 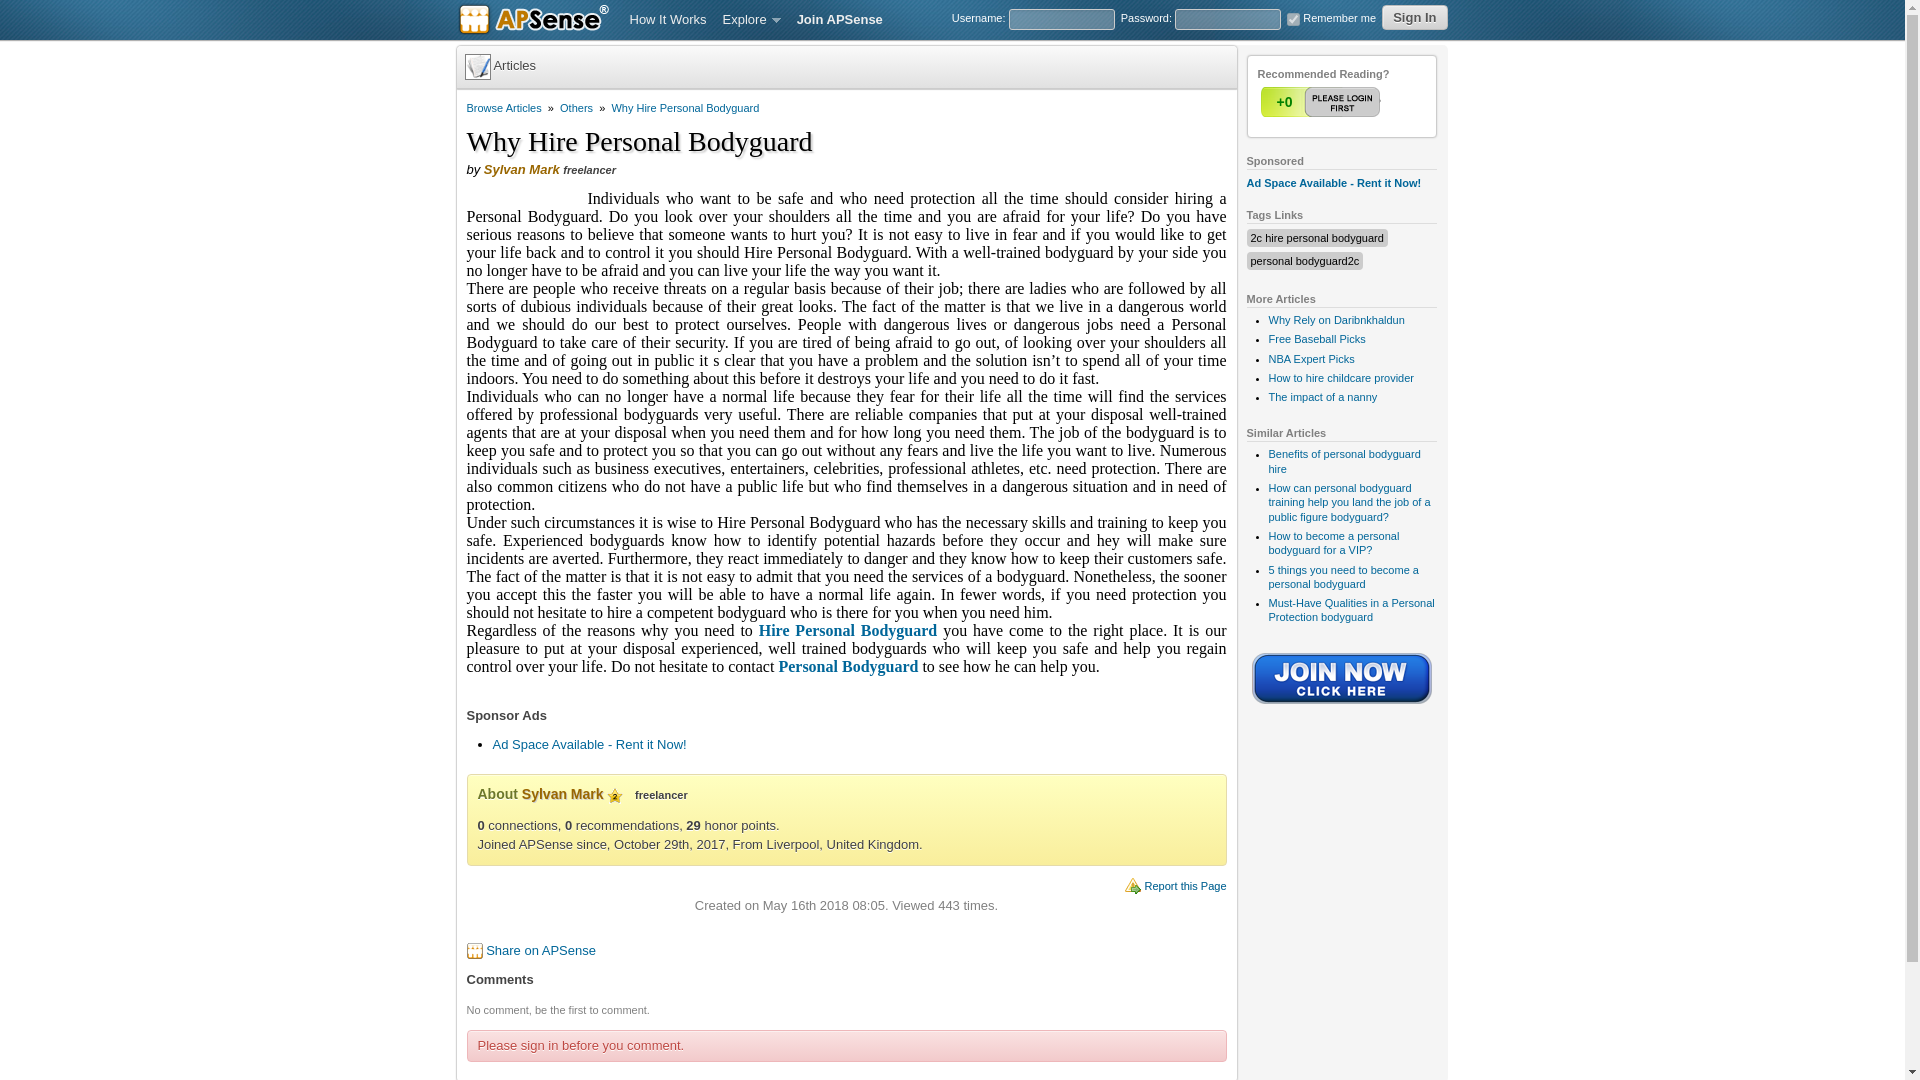 What do you see at coordinates (1322, 102) in the screenshot?
I see `Vote Up` at bounding box center [1322, 102].